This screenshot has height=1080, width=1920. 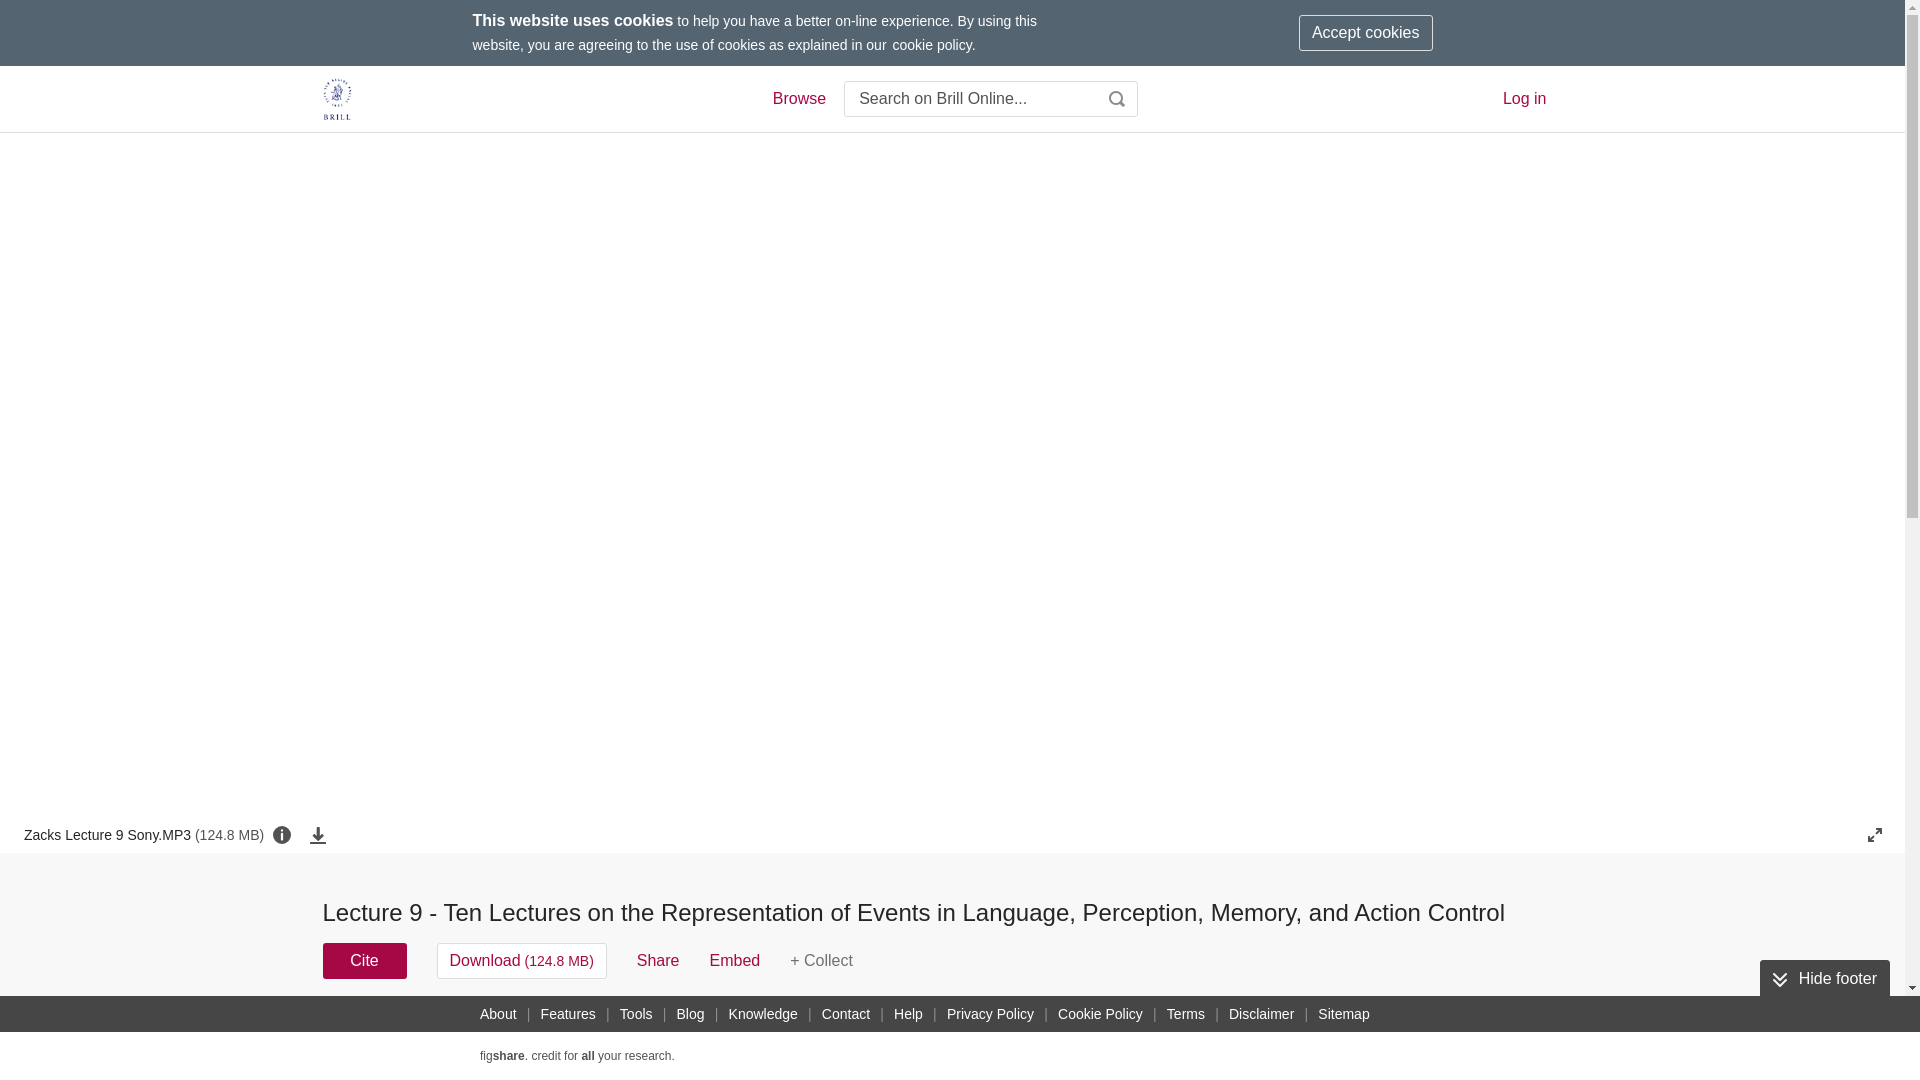 I want to click on Embed, so click(x=735, y=960).